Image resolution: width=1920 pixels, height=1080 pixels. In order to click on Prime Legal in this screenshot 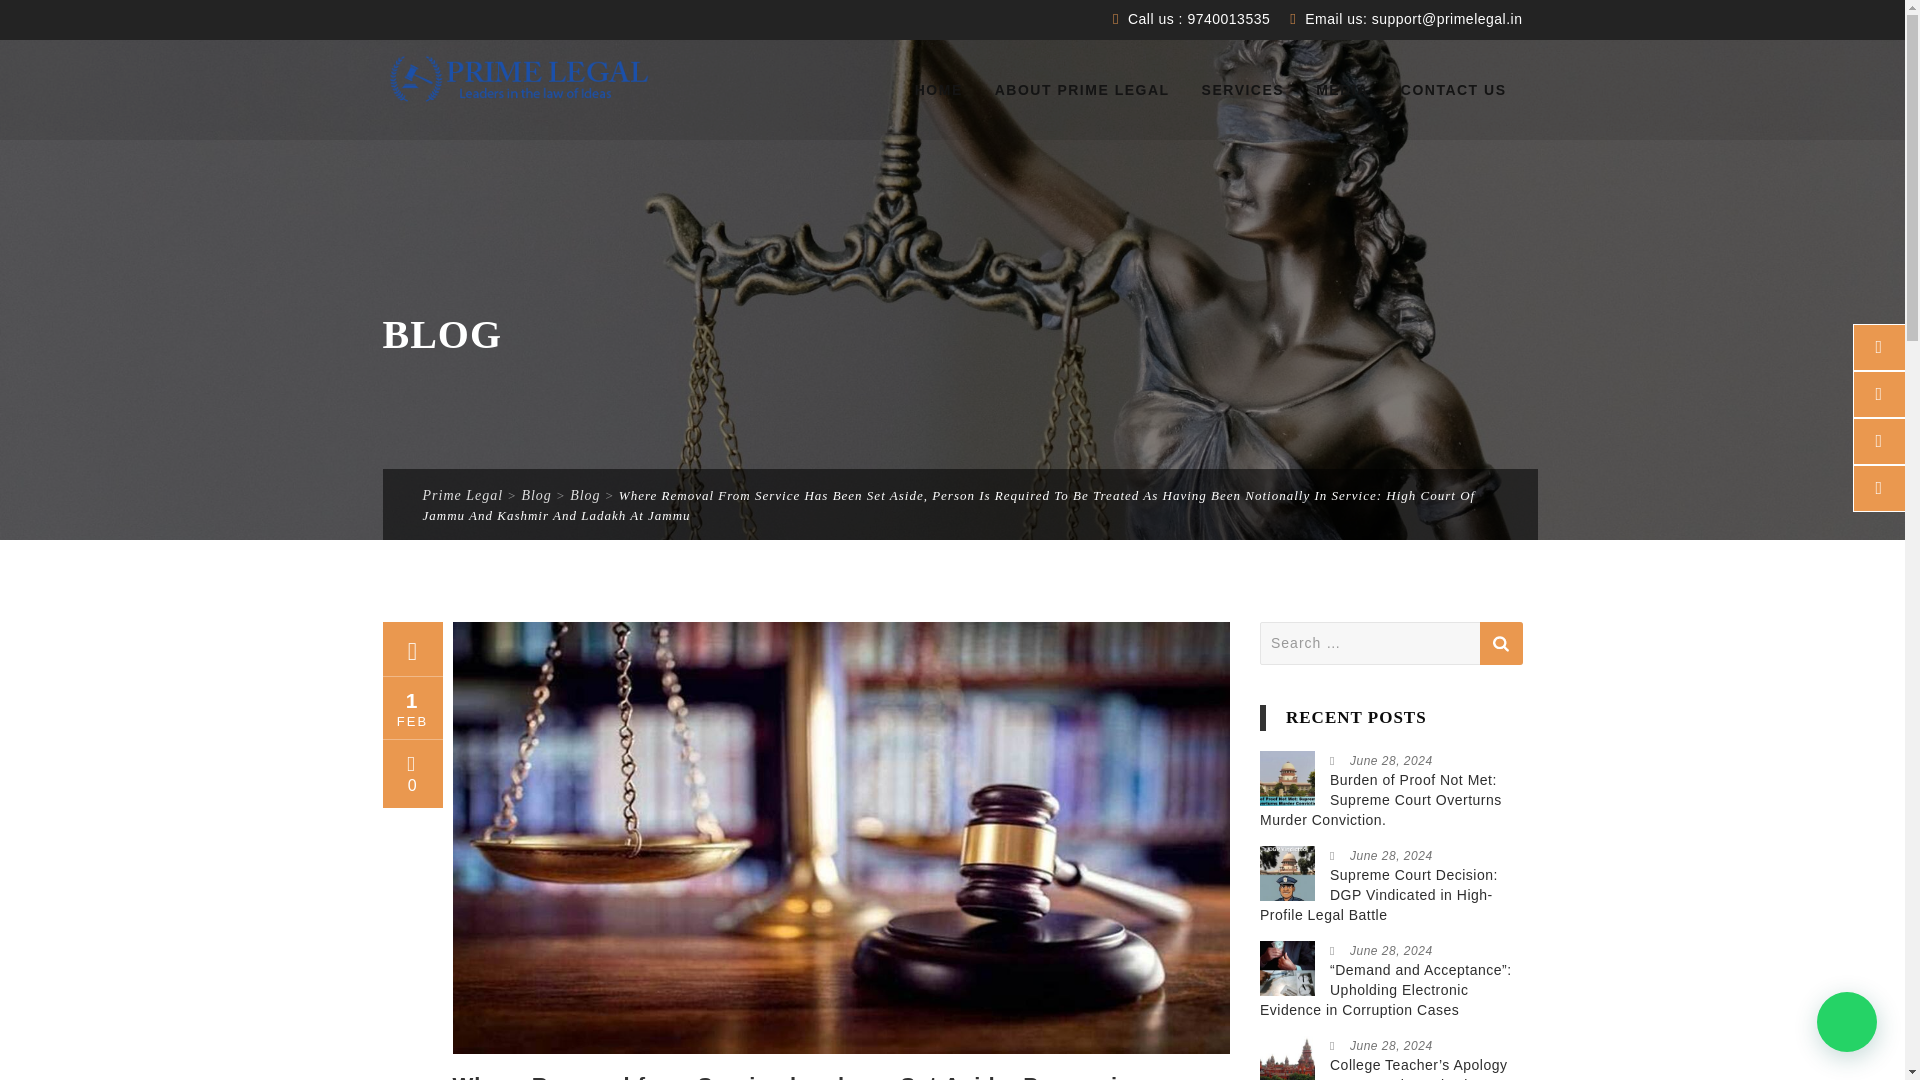, I will do `click(519, 79)`.